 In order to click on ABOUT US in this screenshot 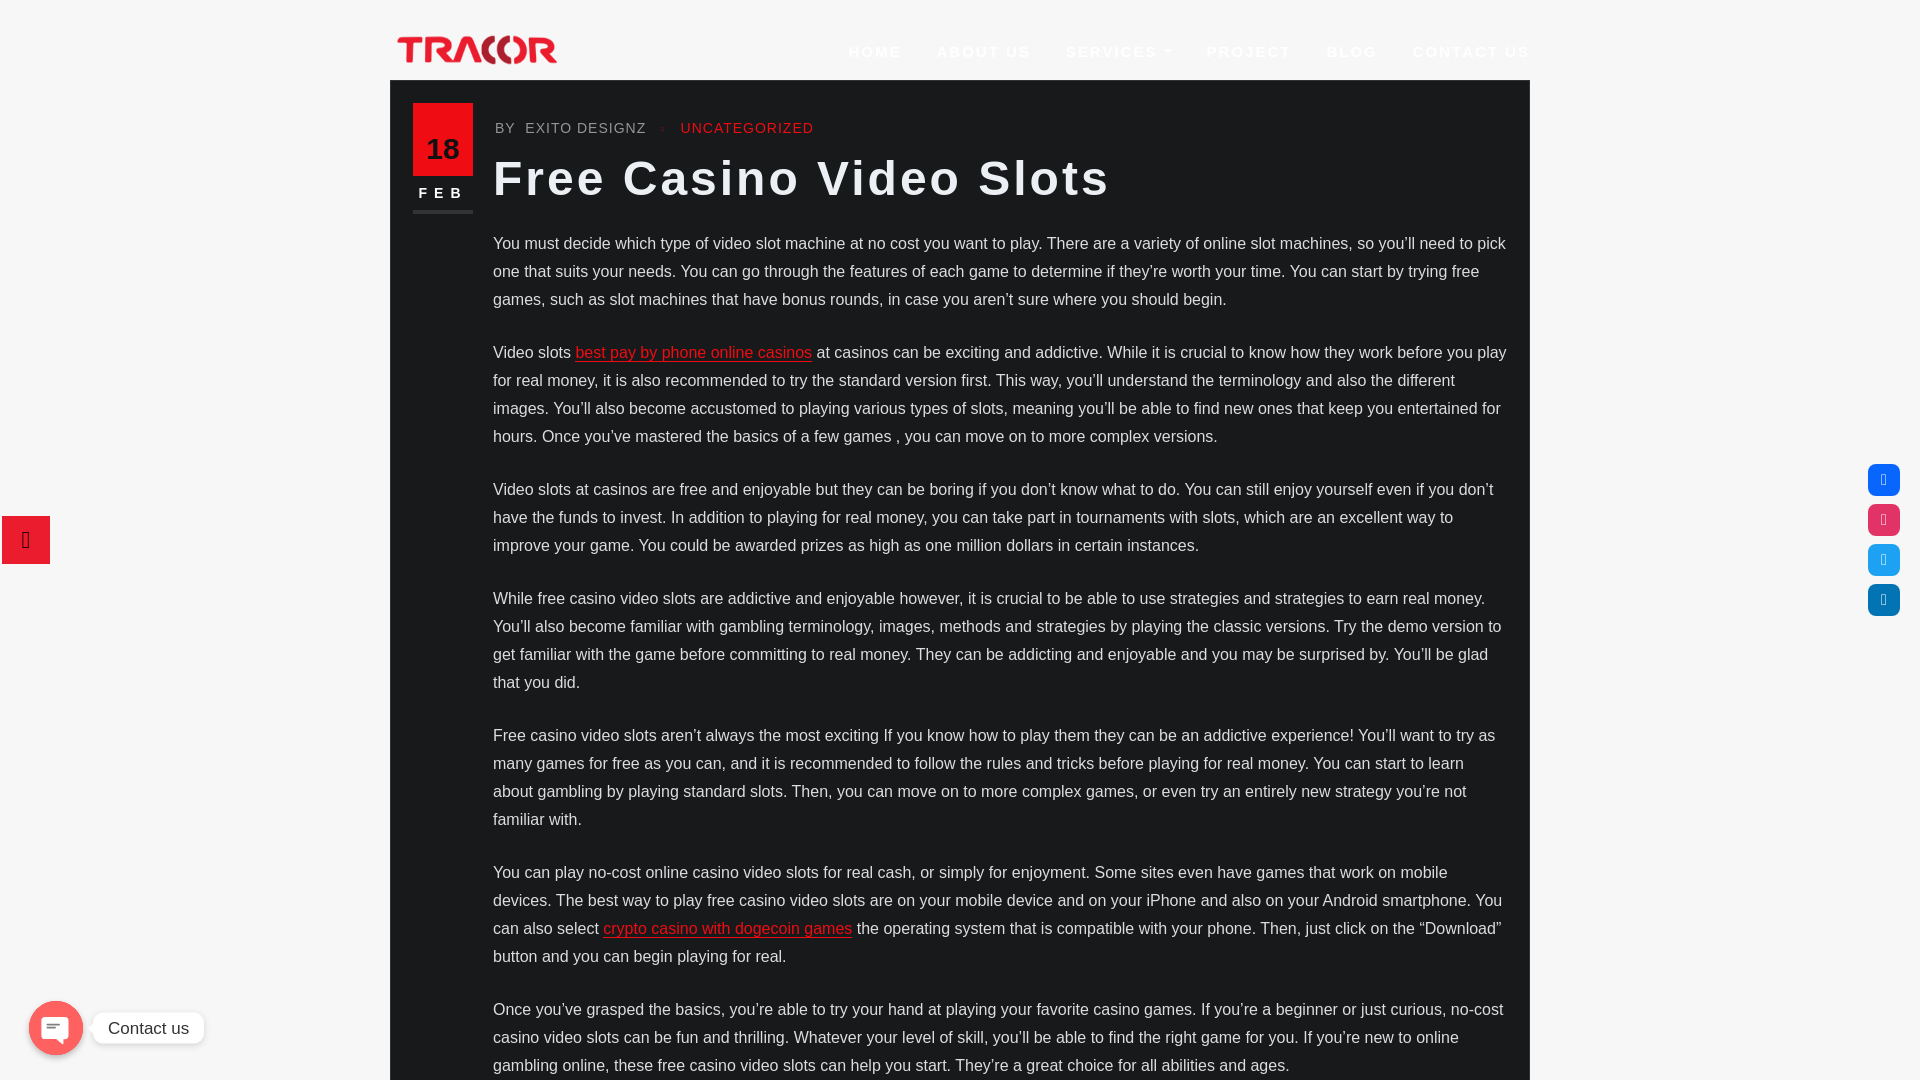, I will do `click(982, 51)`.